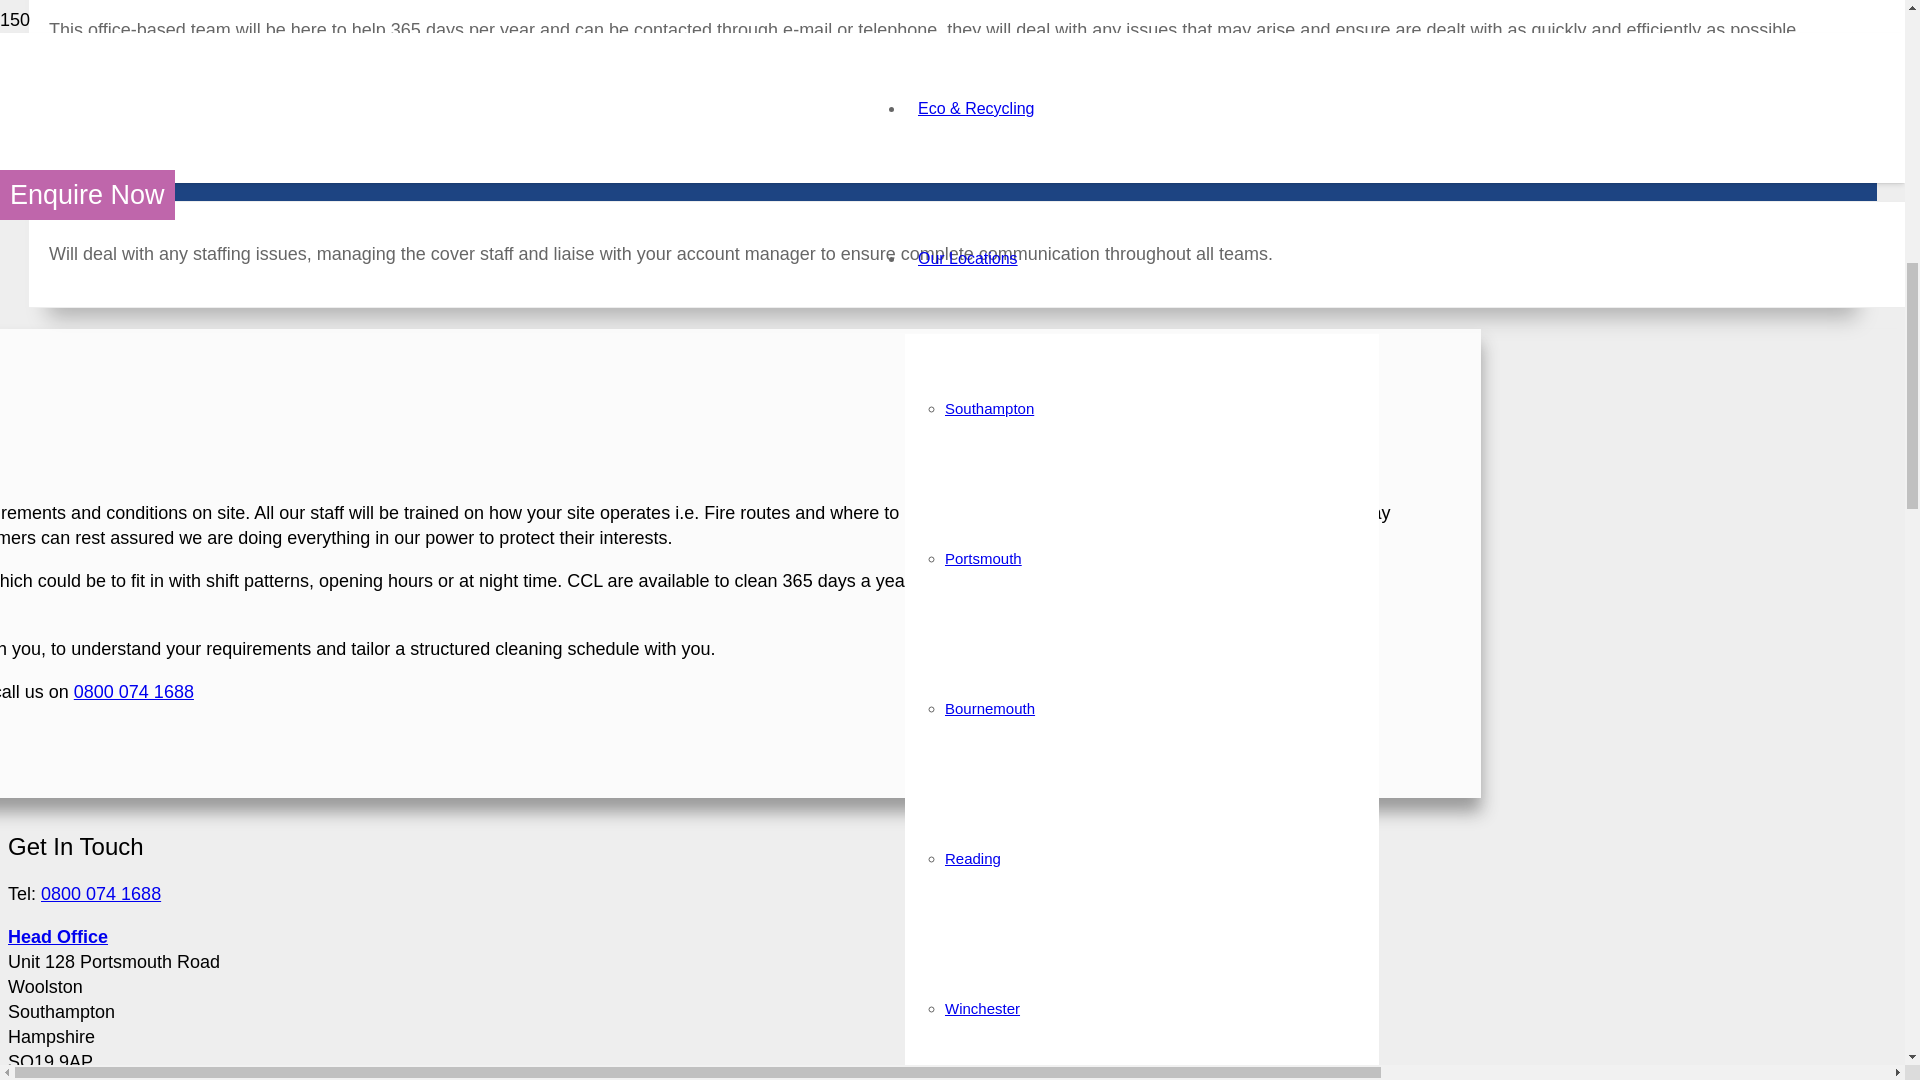 Image resolution: width=1920 pixels, height=1080 pixels. What do you see at coordinates (134, 692) in the screenshot?
I see `0800 074 1688` at bounding box center [134, 692].